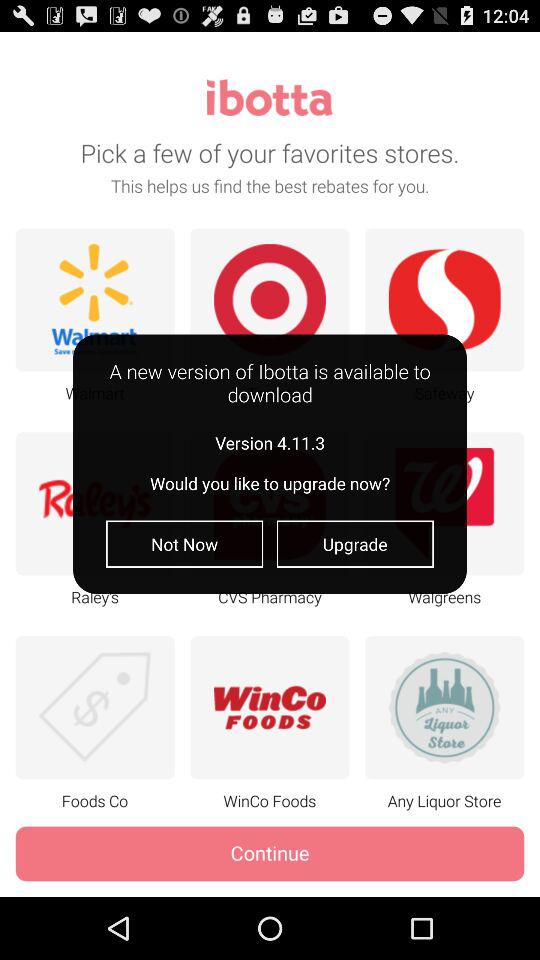 This screenshot has height=960, width=540. What do you see at coordinates (184, 544) in the screenshot?
I see `click the not now` at bounding box center [184, 544].